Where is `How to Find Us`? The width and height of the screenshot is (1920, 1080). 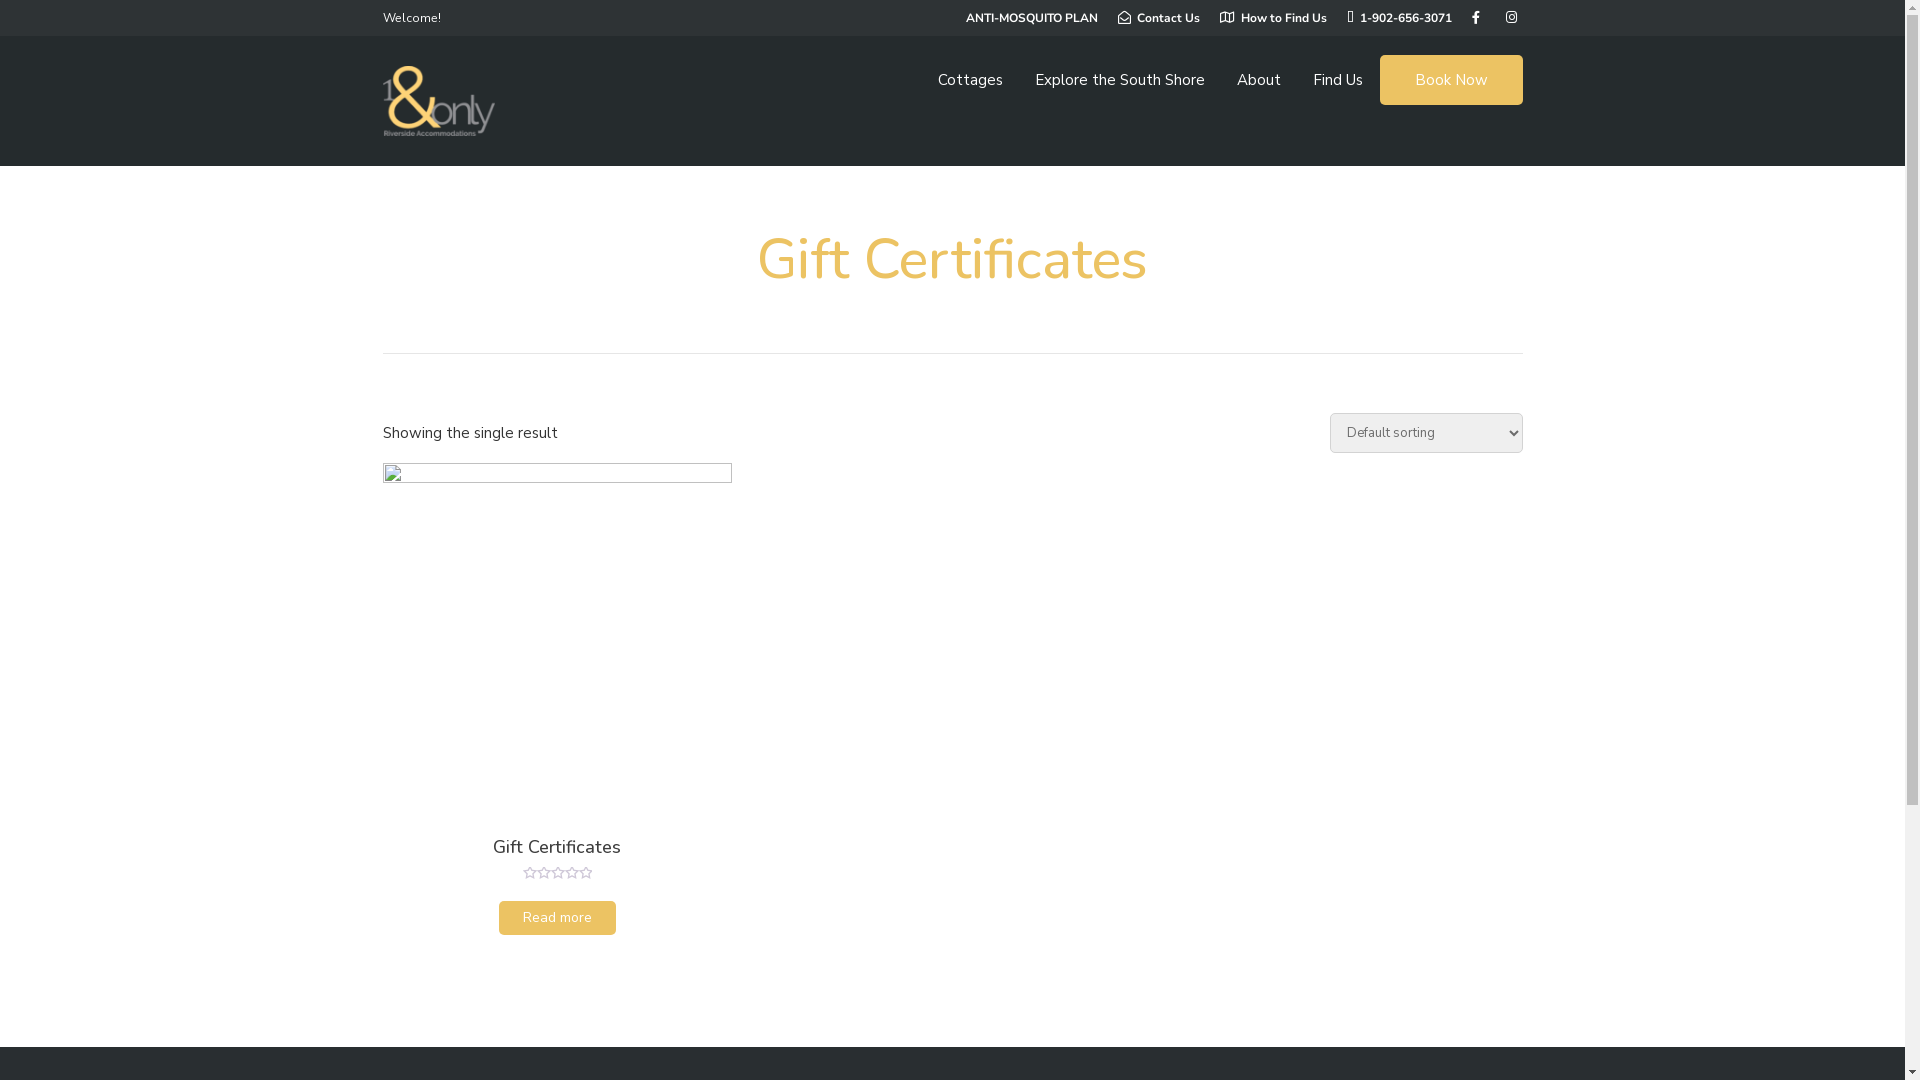 How to Find Us is located at coordinates (1274, 18).